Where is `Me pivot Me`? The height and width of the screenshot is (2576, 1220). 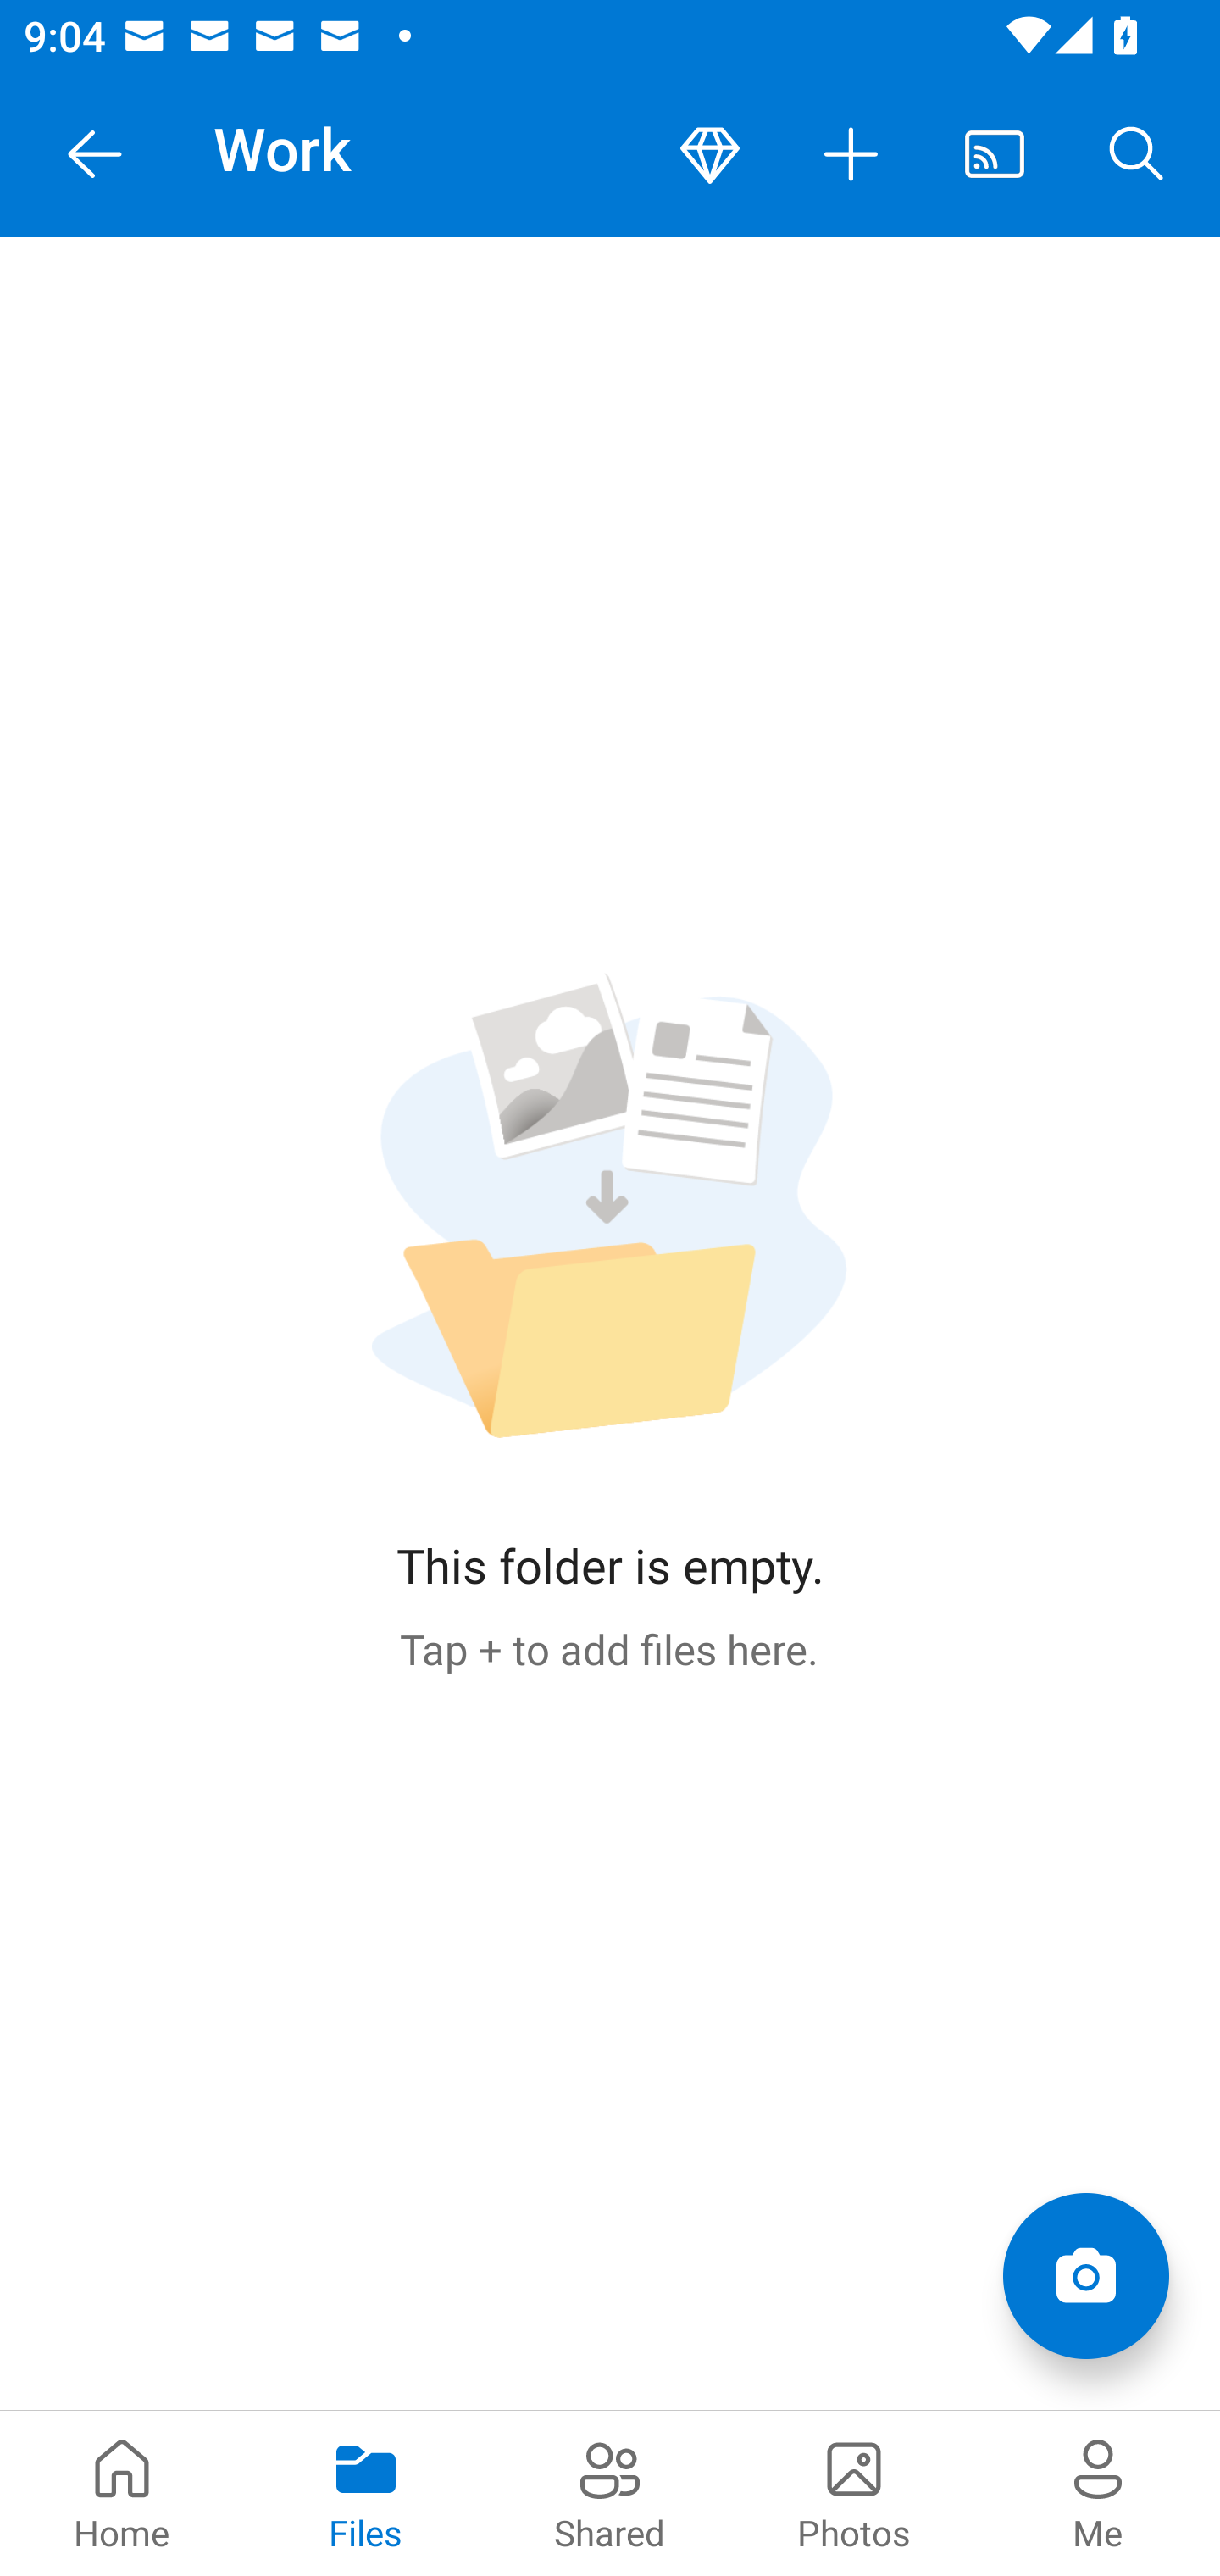
Me pivot Me is located at coordinates (1098, 2493).